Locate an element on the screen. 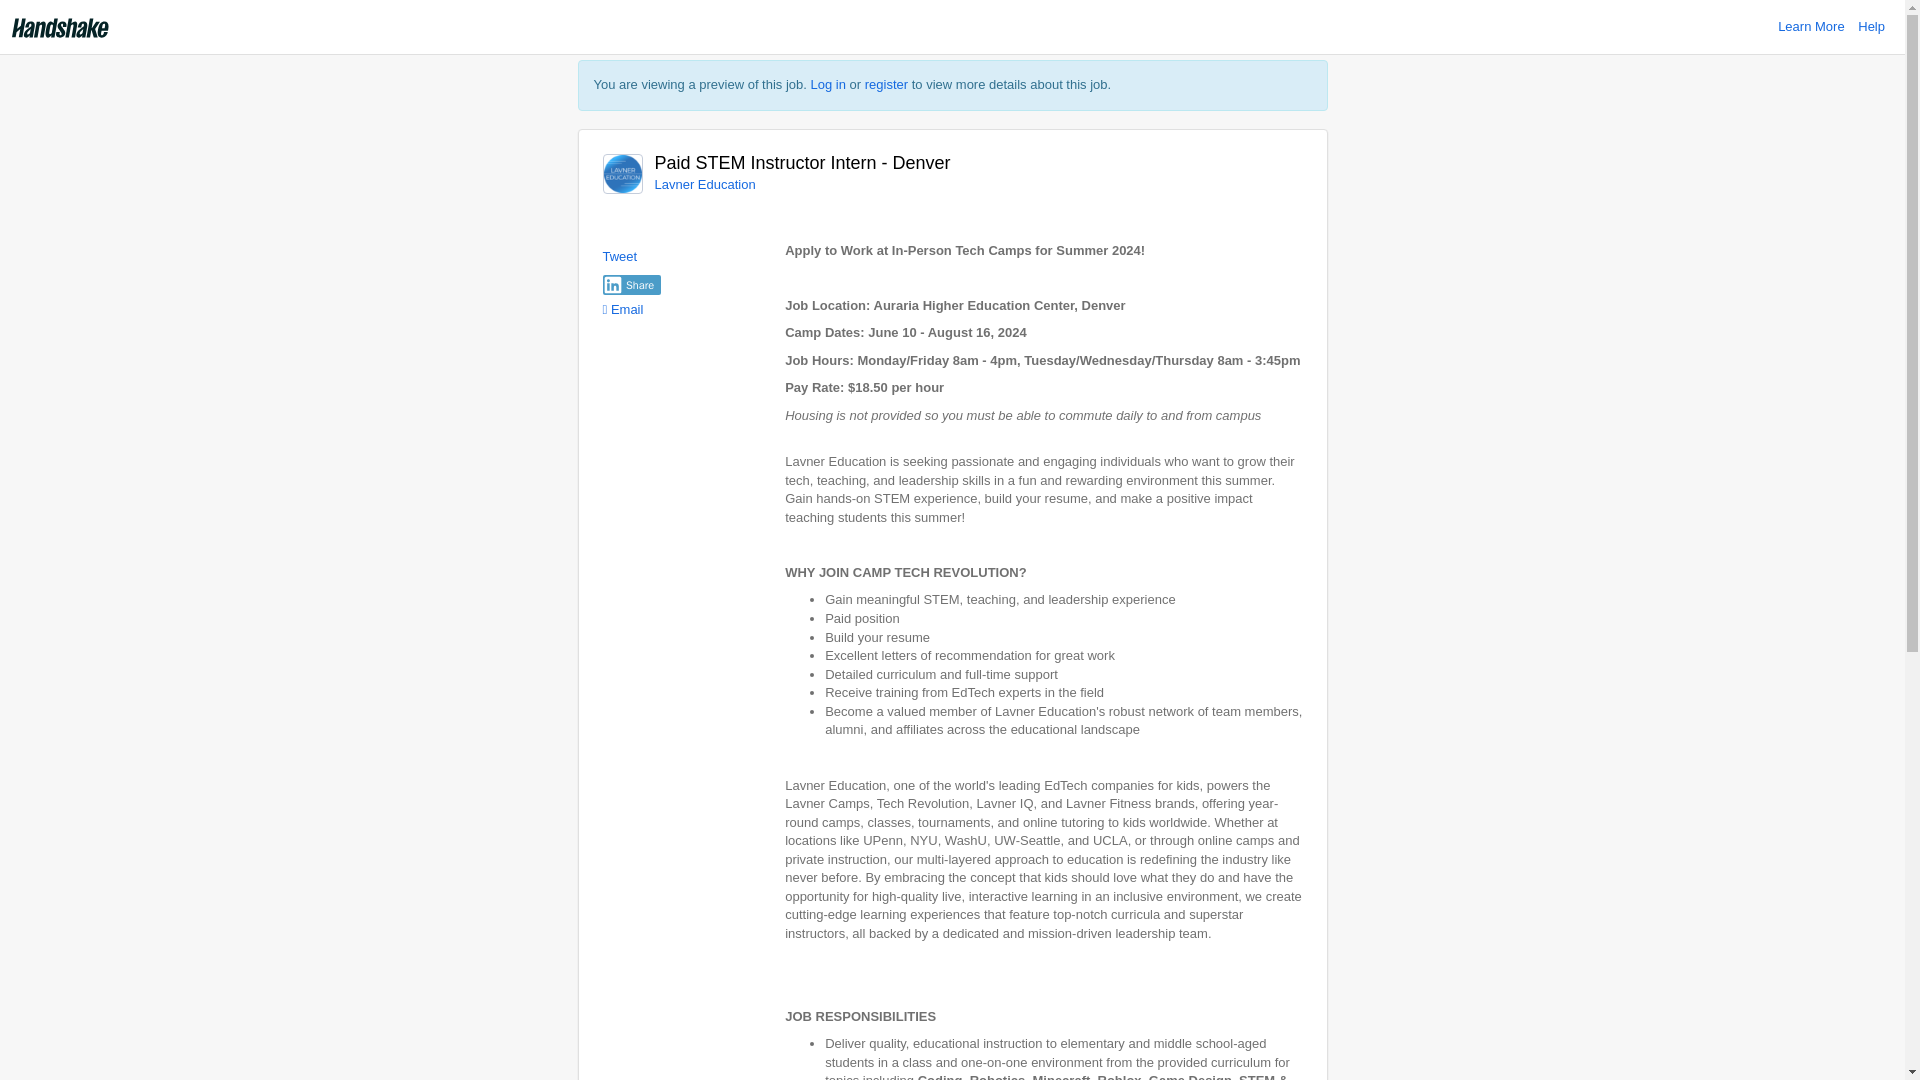 This screenshot has height=1080, width=1920. Tweet is located at coordinates (620, 256).